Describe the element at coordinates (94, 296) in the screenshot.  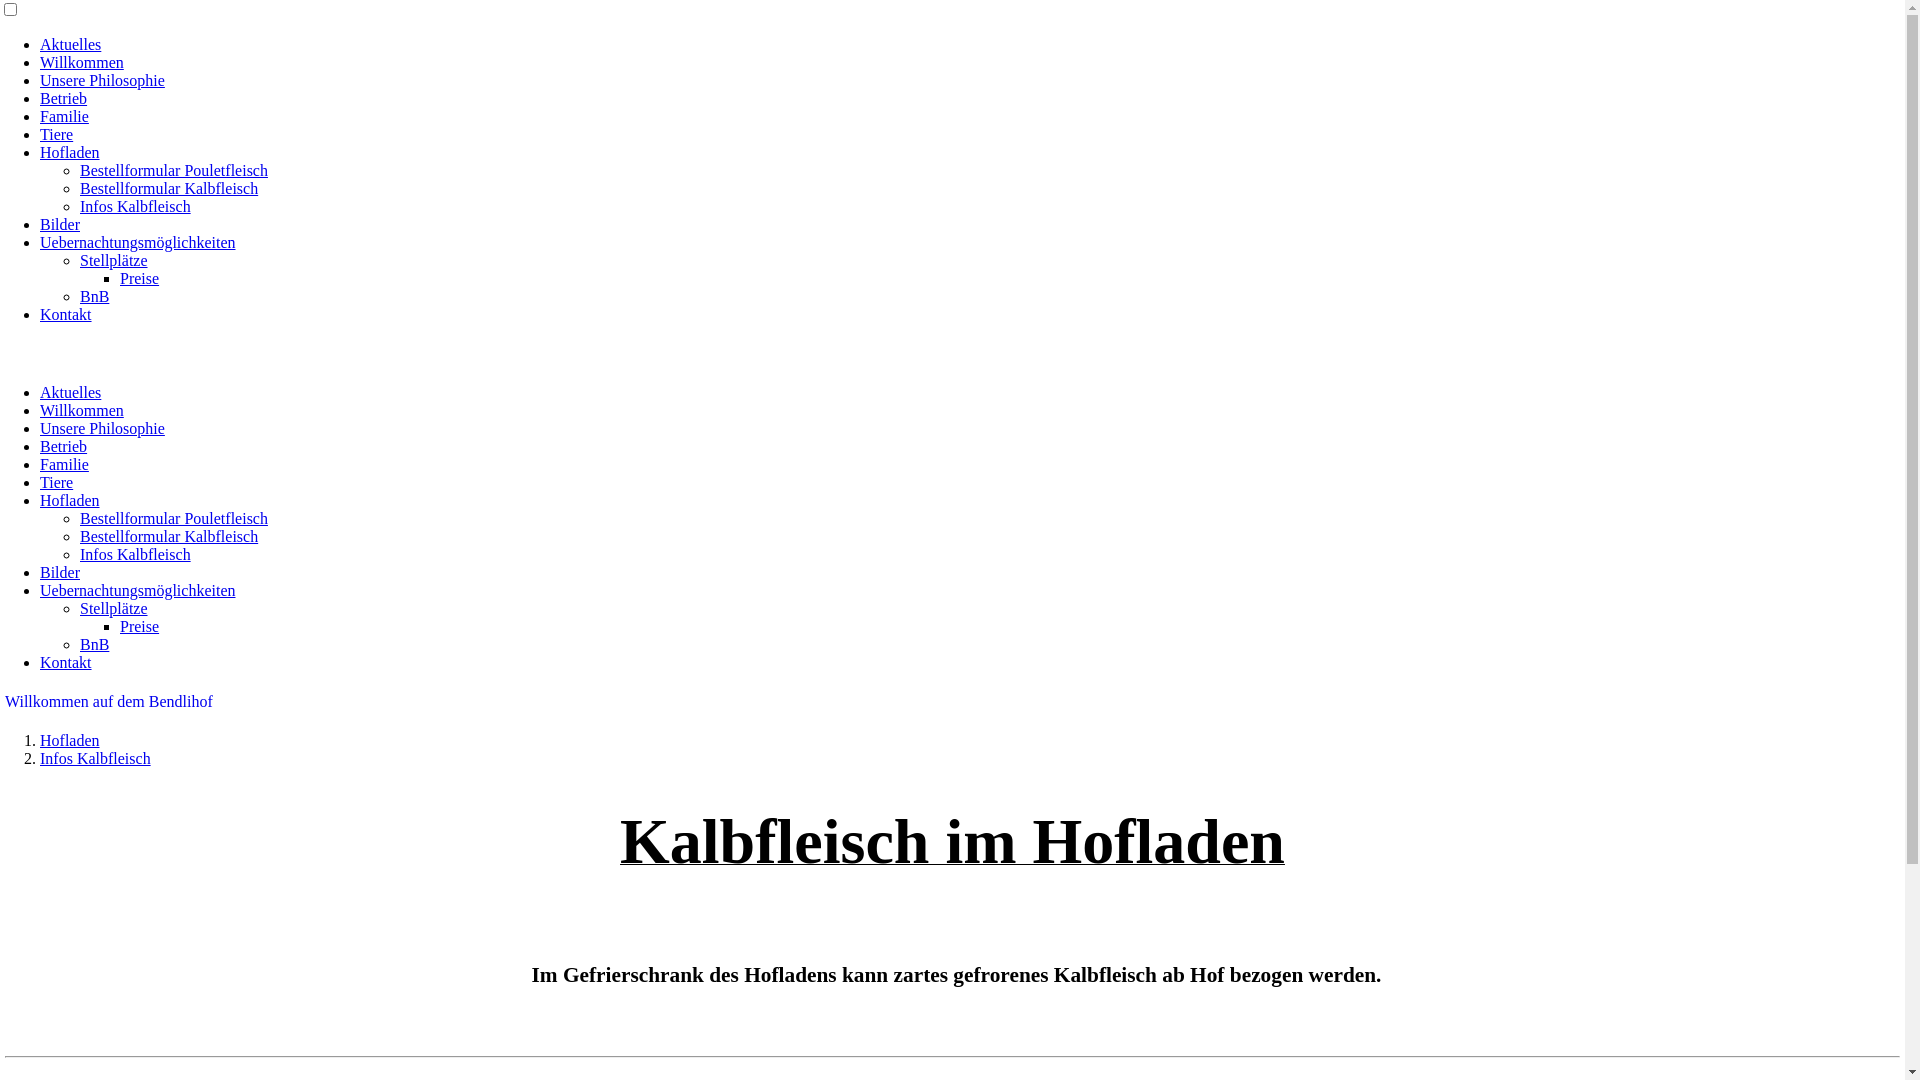
I see `BnB` at that location.